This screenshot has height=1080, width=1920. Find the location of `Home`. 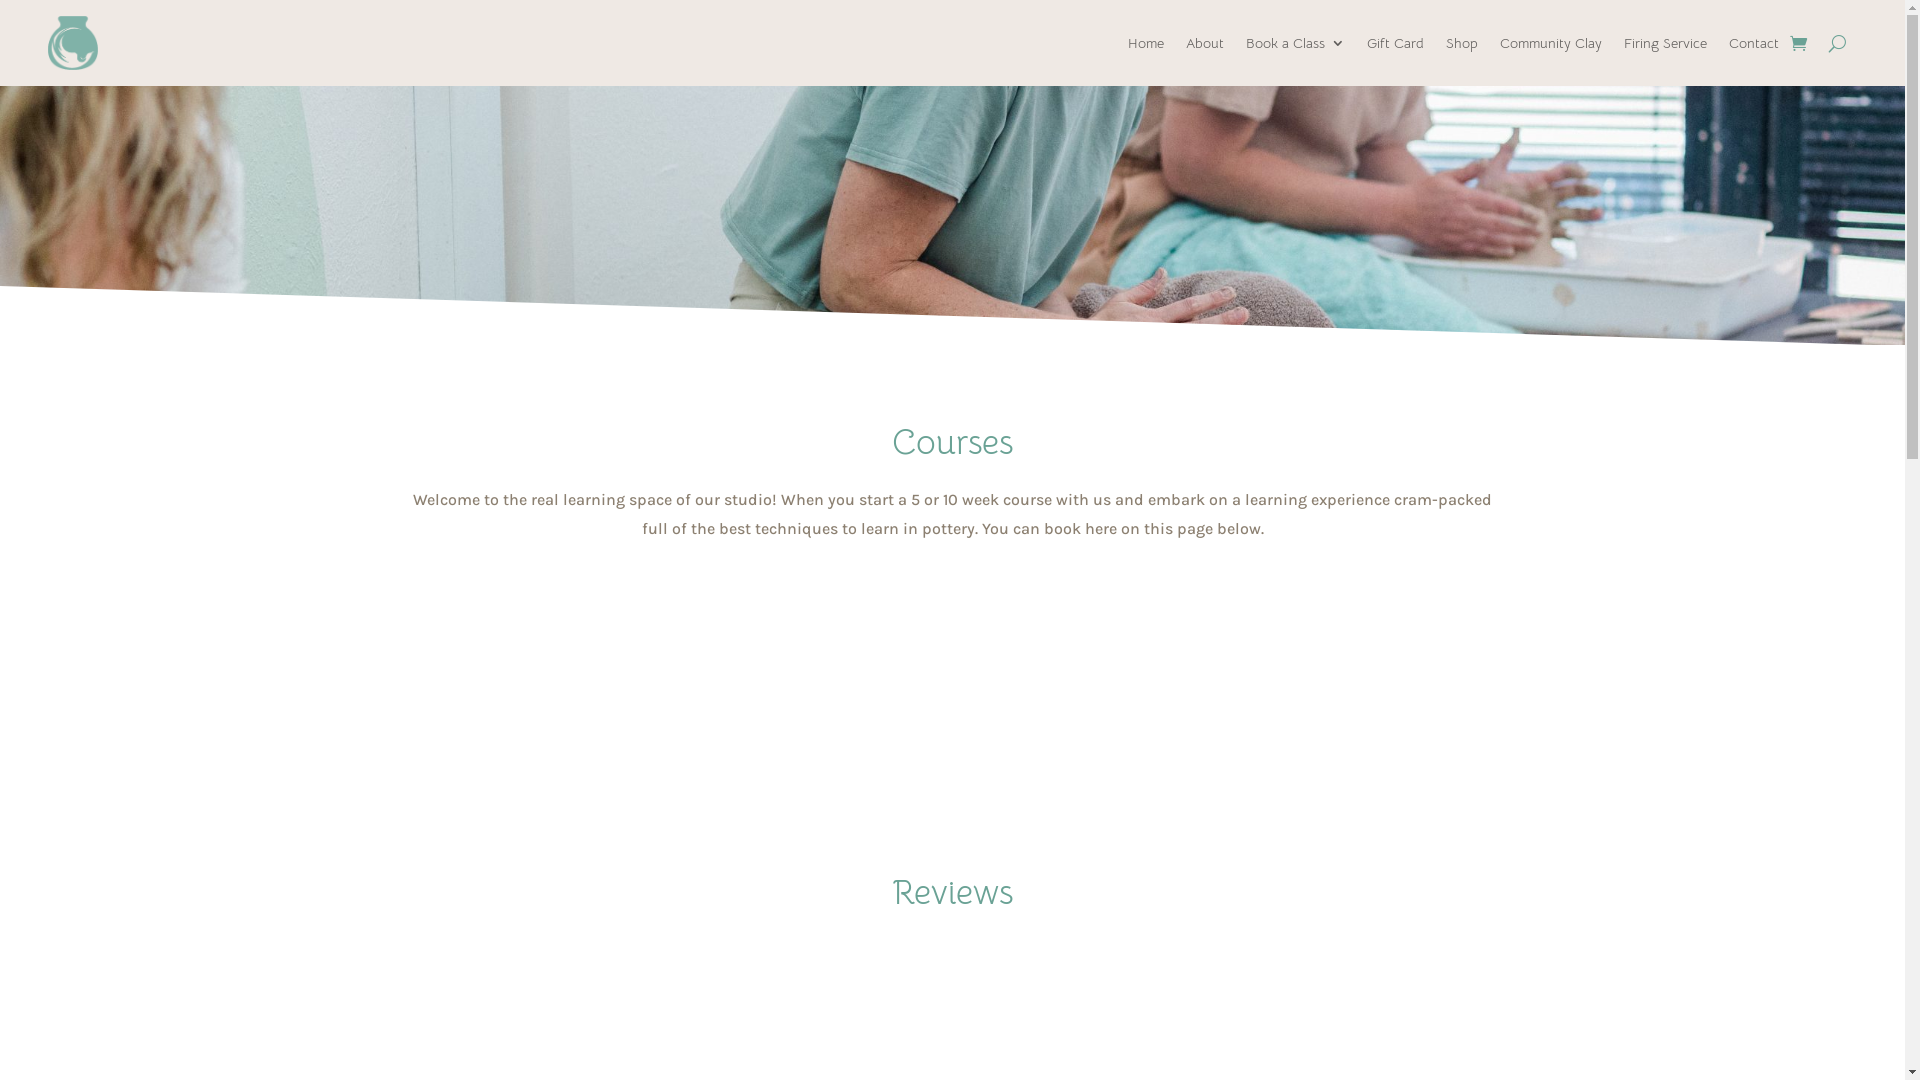

Home is located at coordinates (1146, 43).